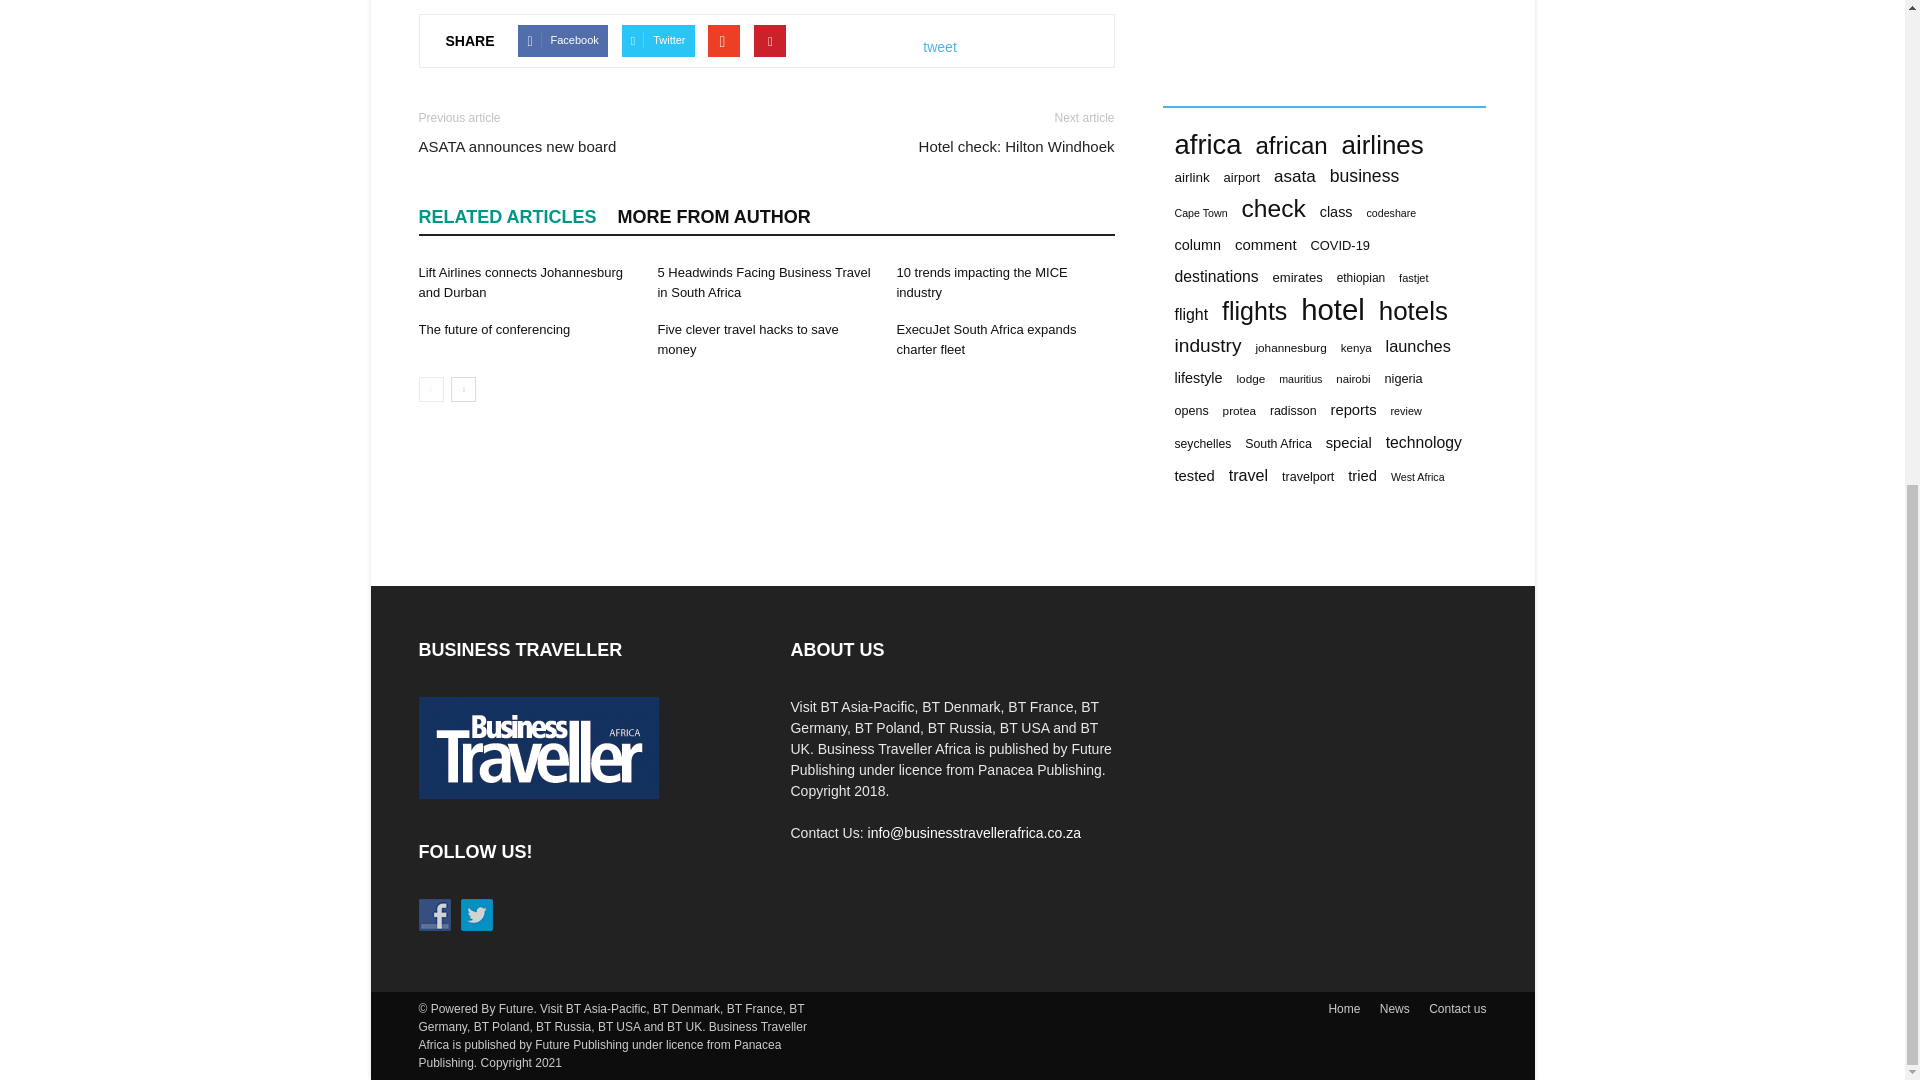  What do you see at coordinates (982, 282) in the screenshot?
I see `10 trends impacting the MICE industry` at bounding box center [982, 282].